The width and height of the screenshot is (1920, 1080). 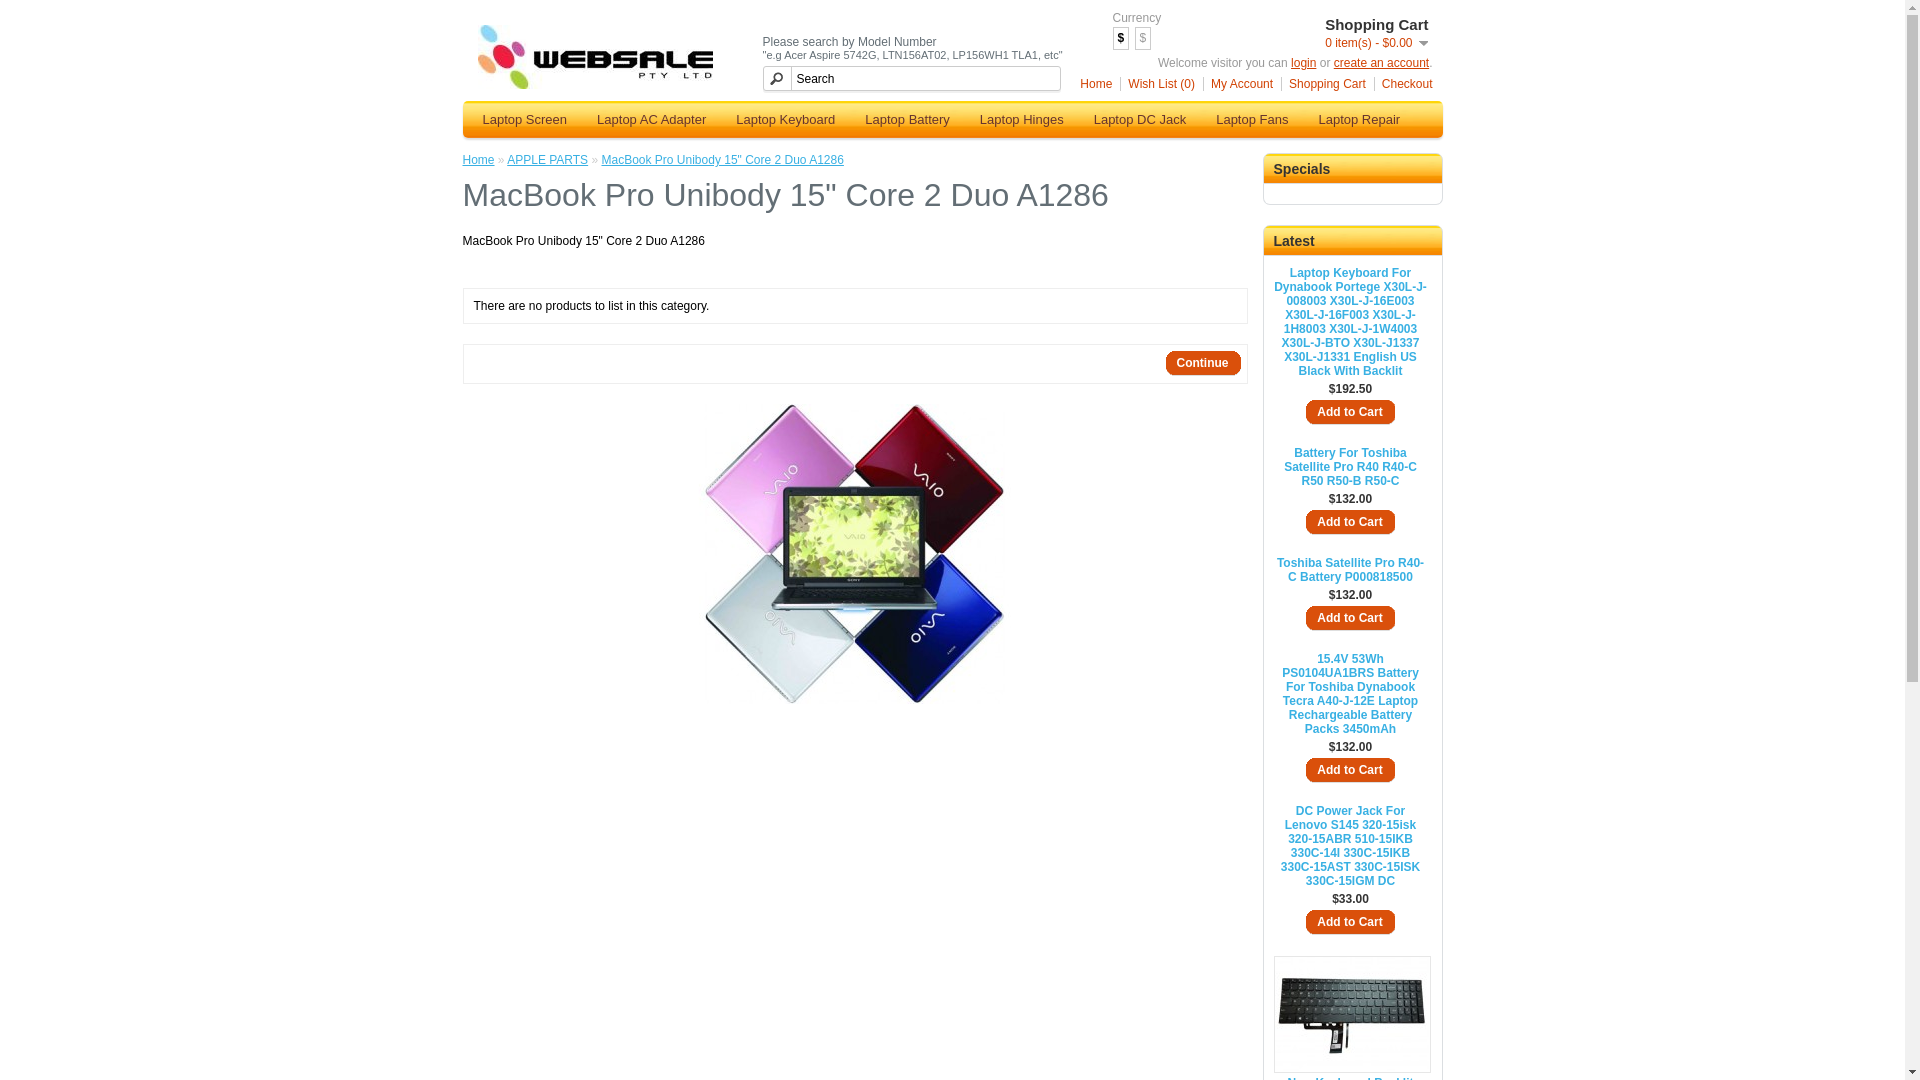 I want to click on Shopping Cart, so click(x=1324, y=84).